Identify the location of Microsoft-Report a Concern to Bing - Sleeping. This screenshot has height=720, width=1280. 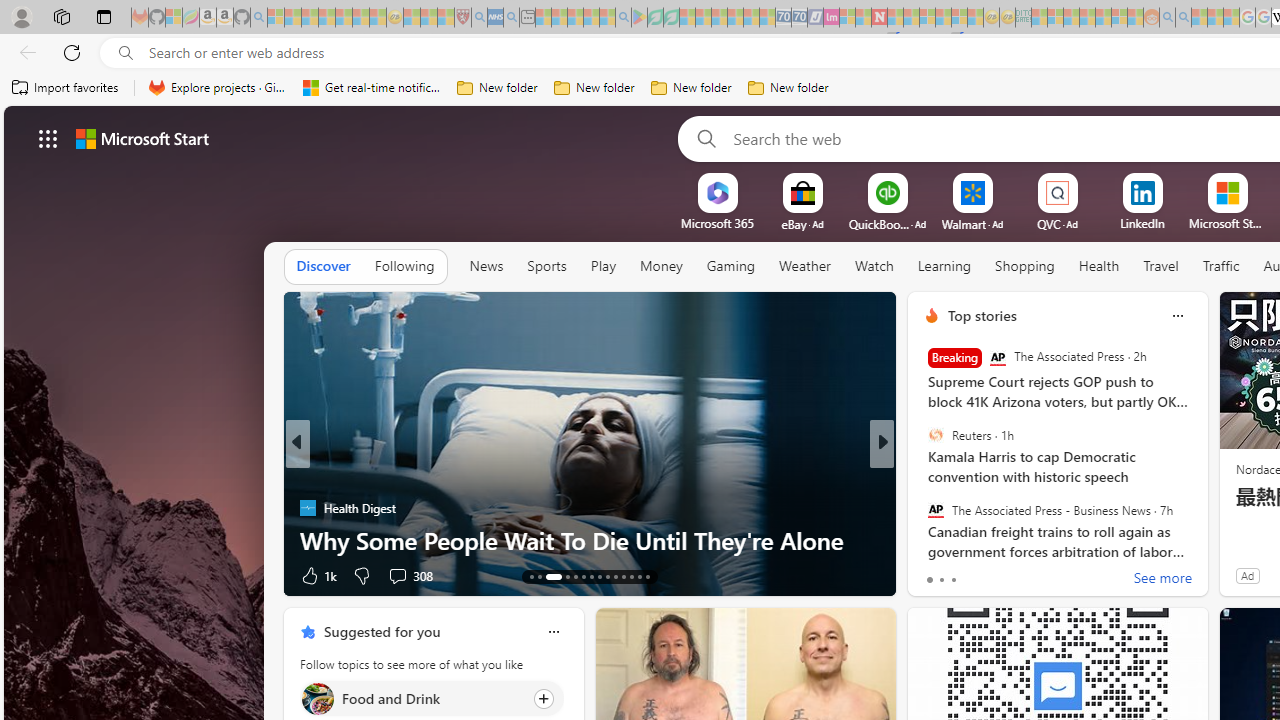
(174, 18).